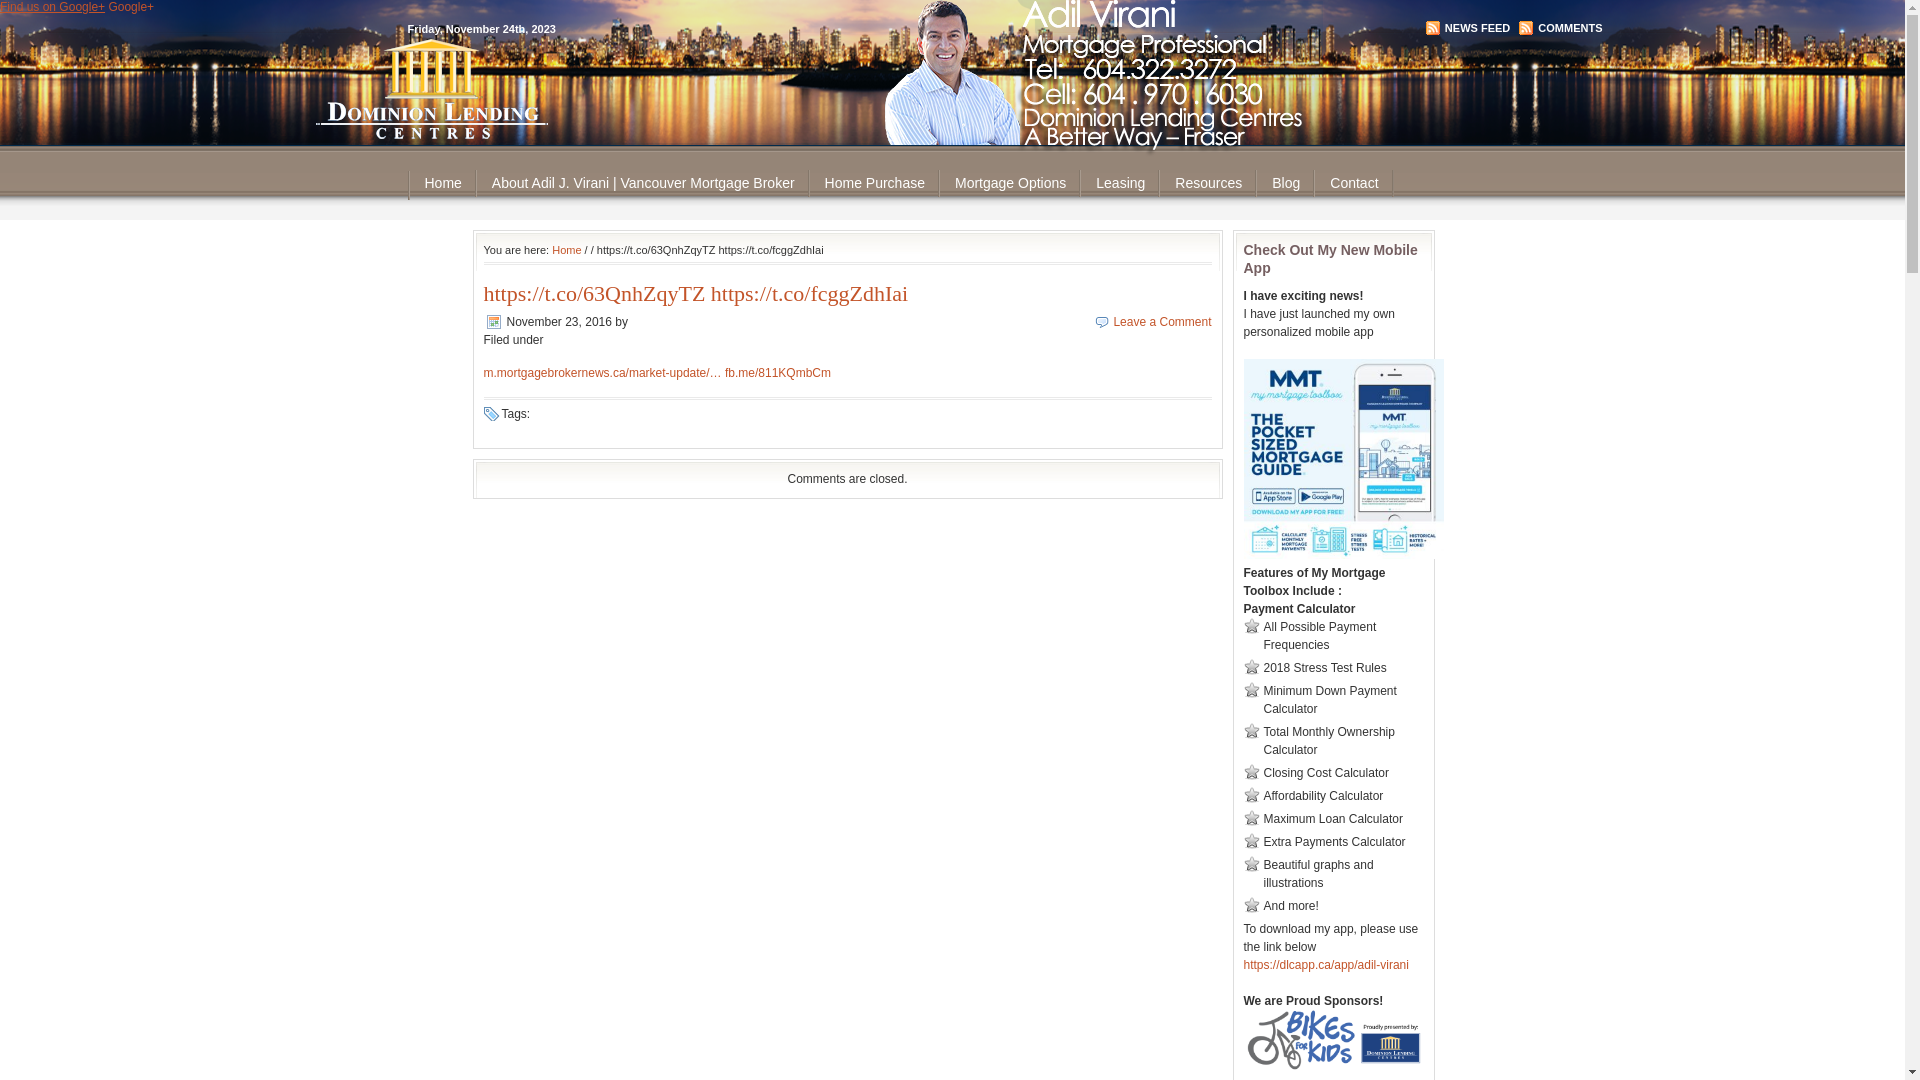  What do you see at coordinates (875, 184) in the screenshot?
I see `Home Purchase` at bounding box center [875, 184].